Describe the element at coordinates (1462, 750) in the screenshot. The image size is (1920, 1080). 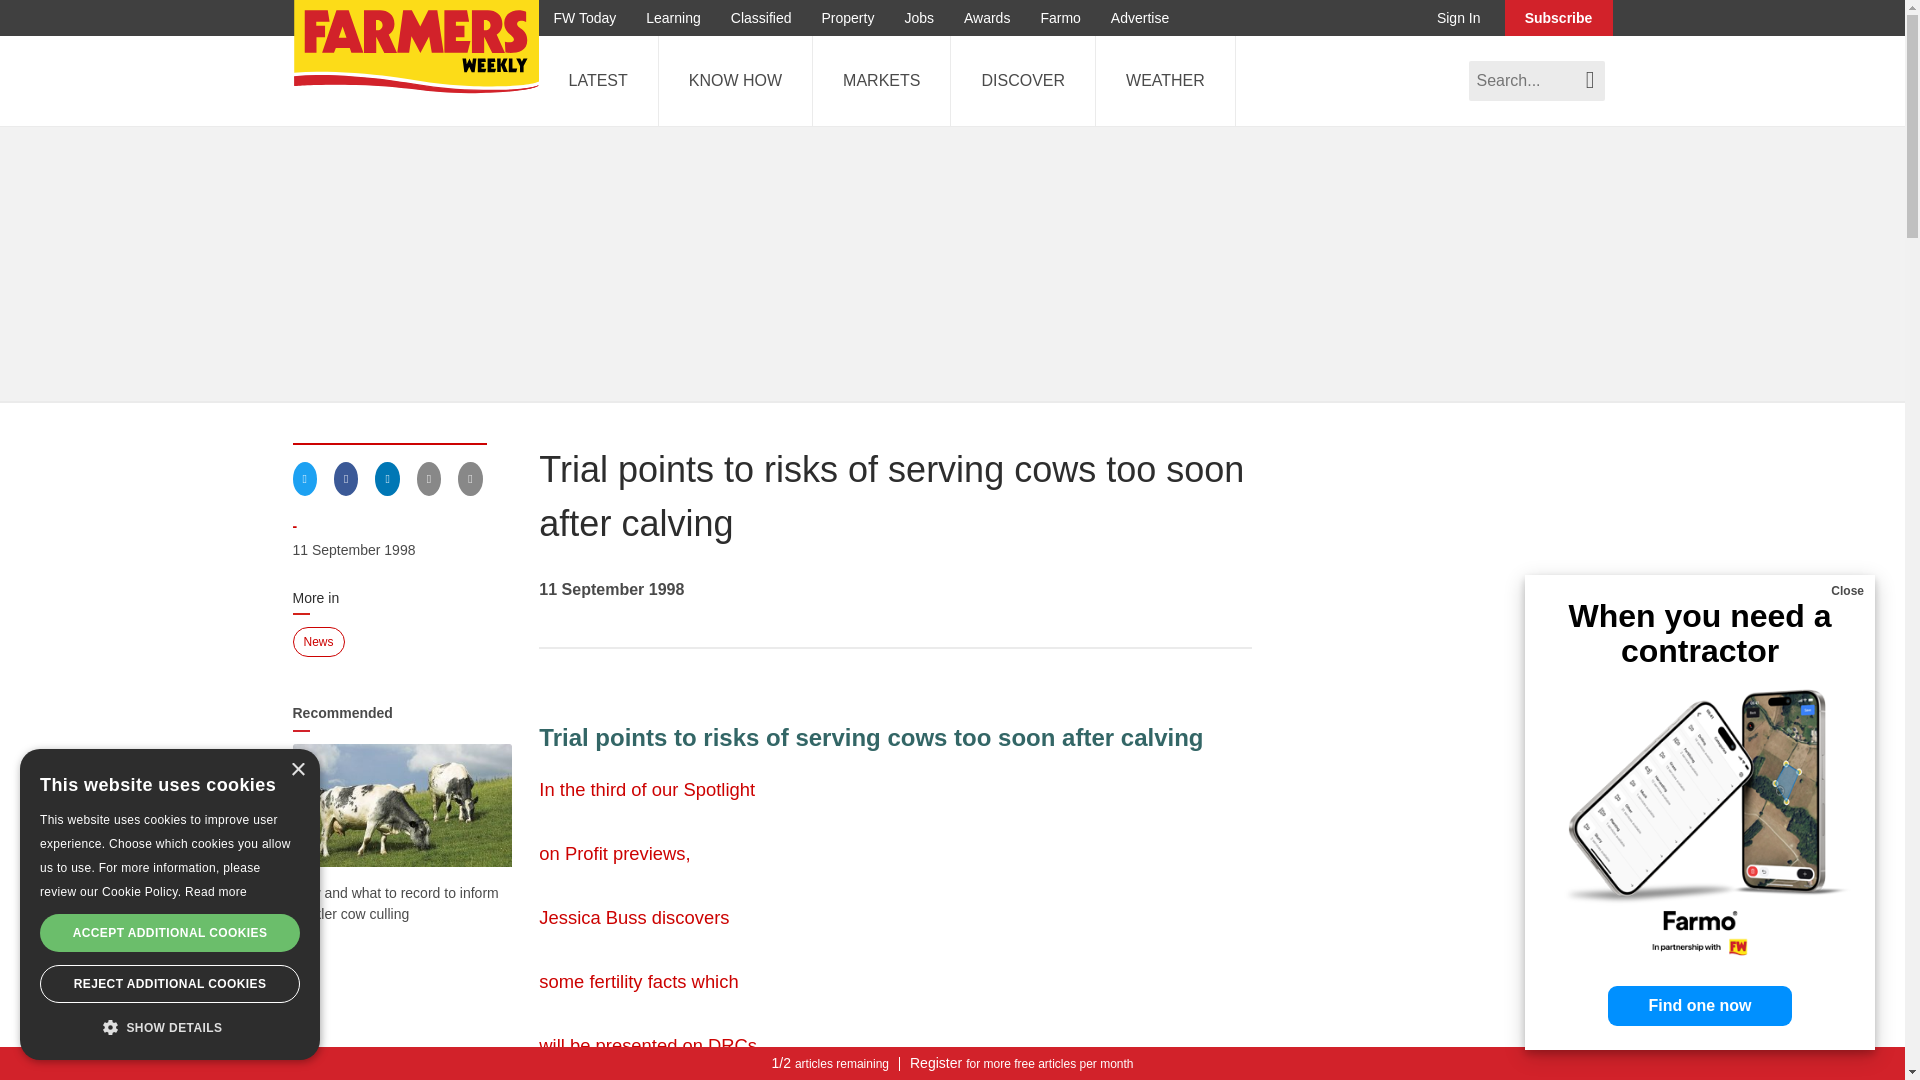
I see `3rd party ad content` at that location.